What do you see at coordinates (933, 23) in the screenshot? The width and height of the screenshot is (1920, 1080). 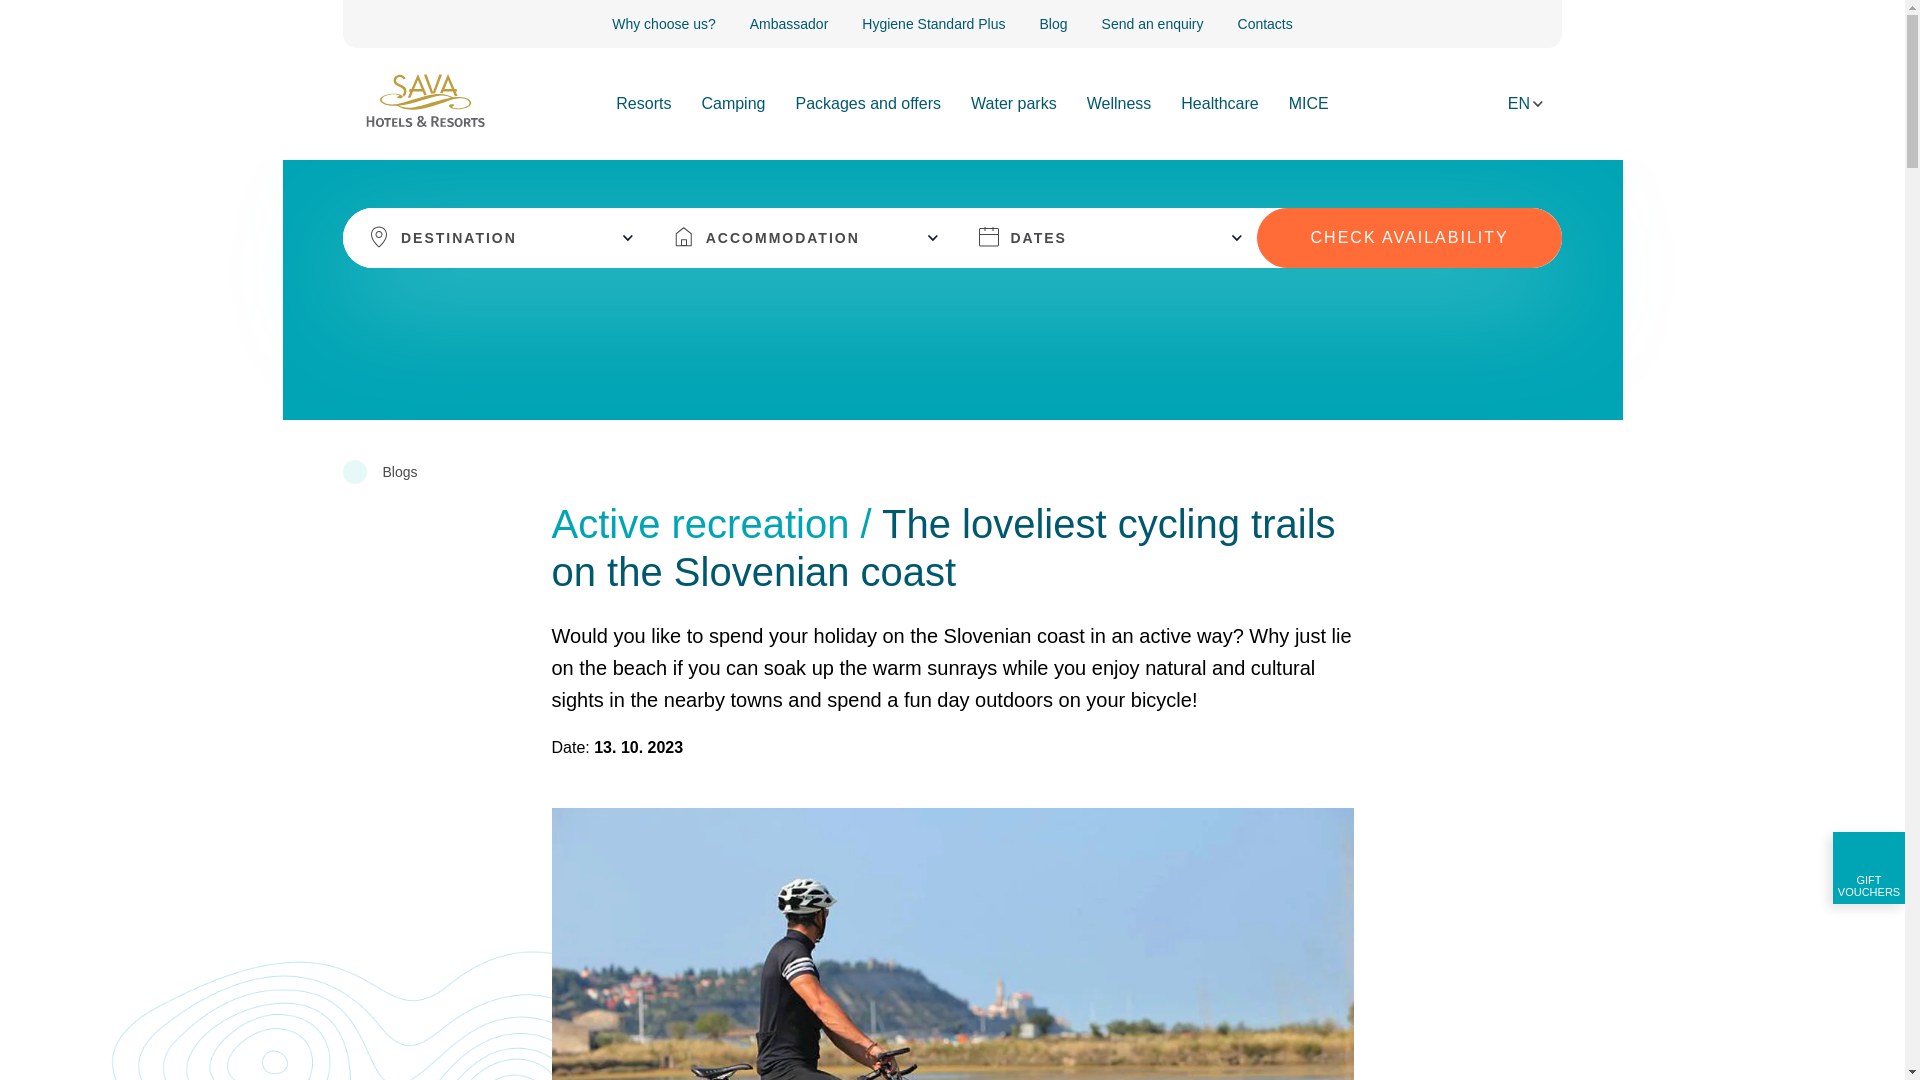 I see `Hygiene Standard Plus` at bounding box center [933, 23].